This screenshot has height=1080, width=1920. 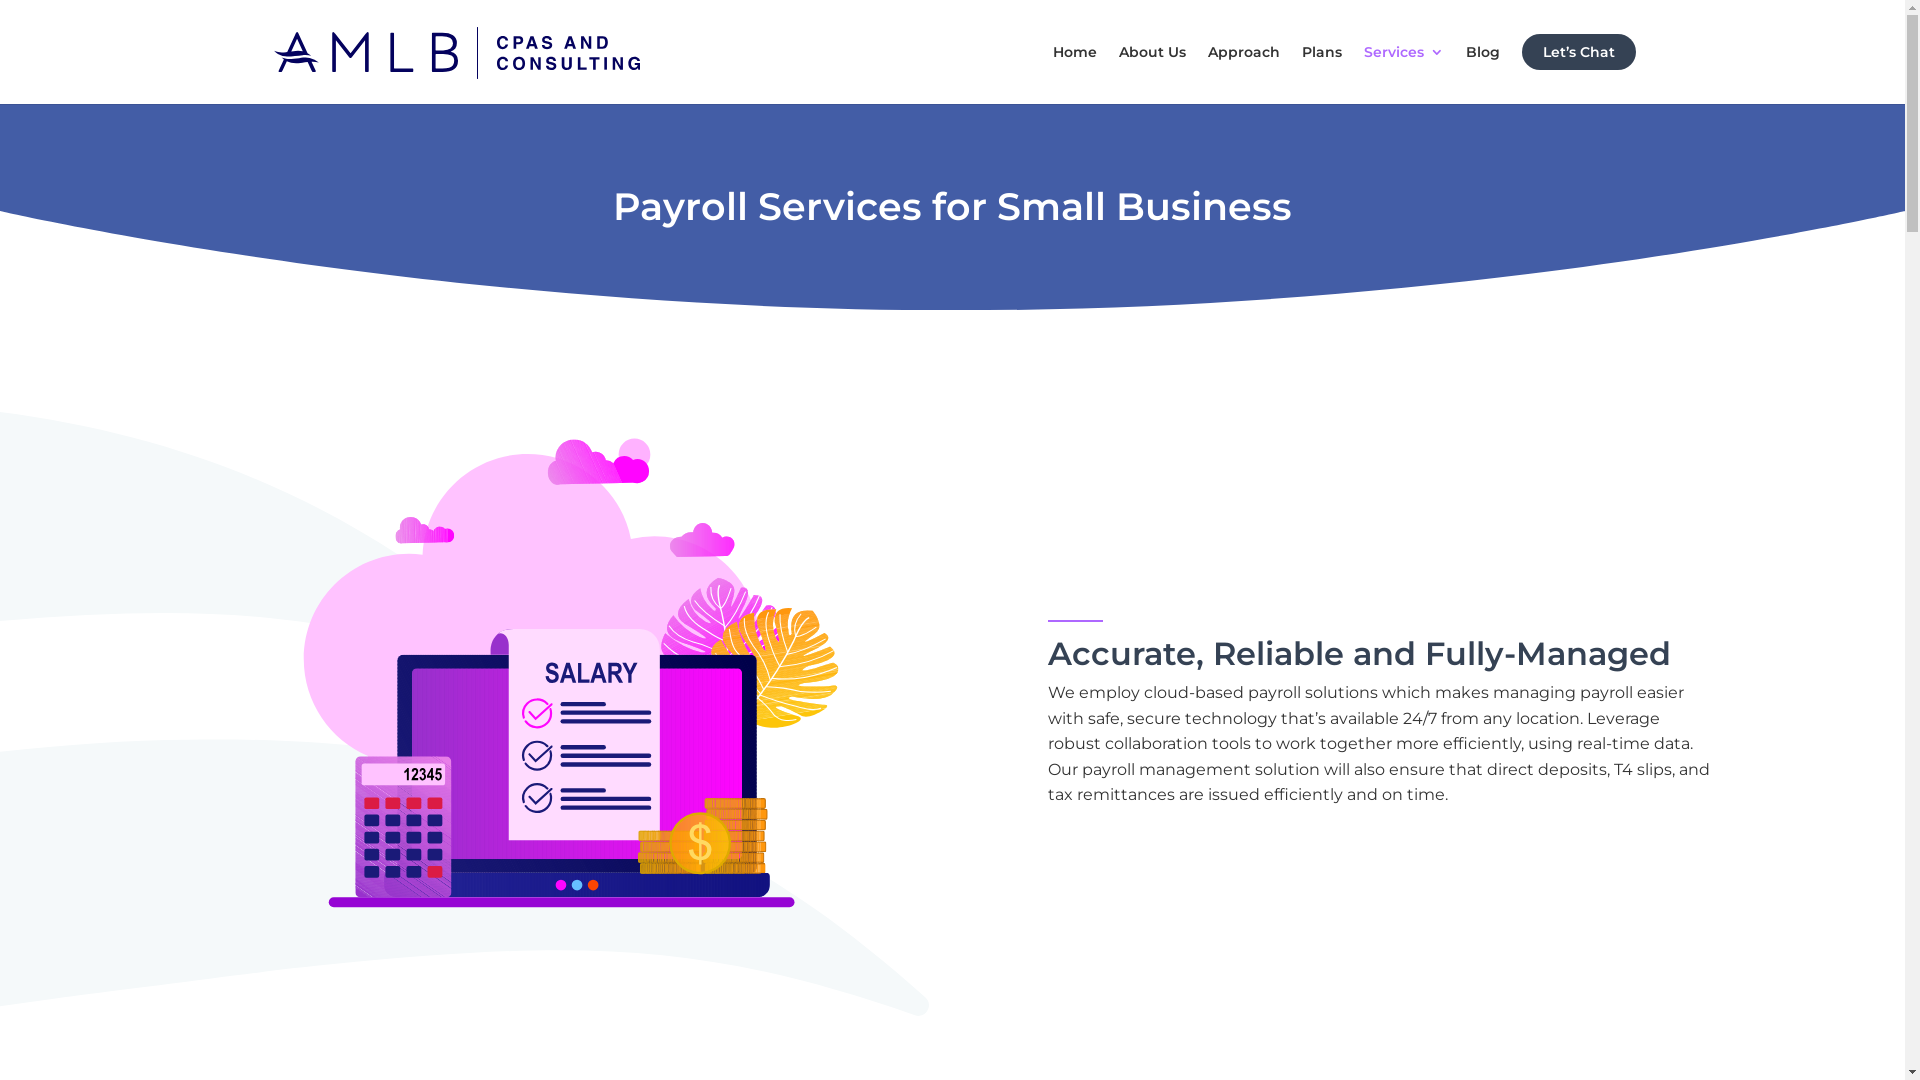 What do you see at coordinates (1483, 74) in the screenshot?
I see `Blog` at bounding box center [1483, 74].